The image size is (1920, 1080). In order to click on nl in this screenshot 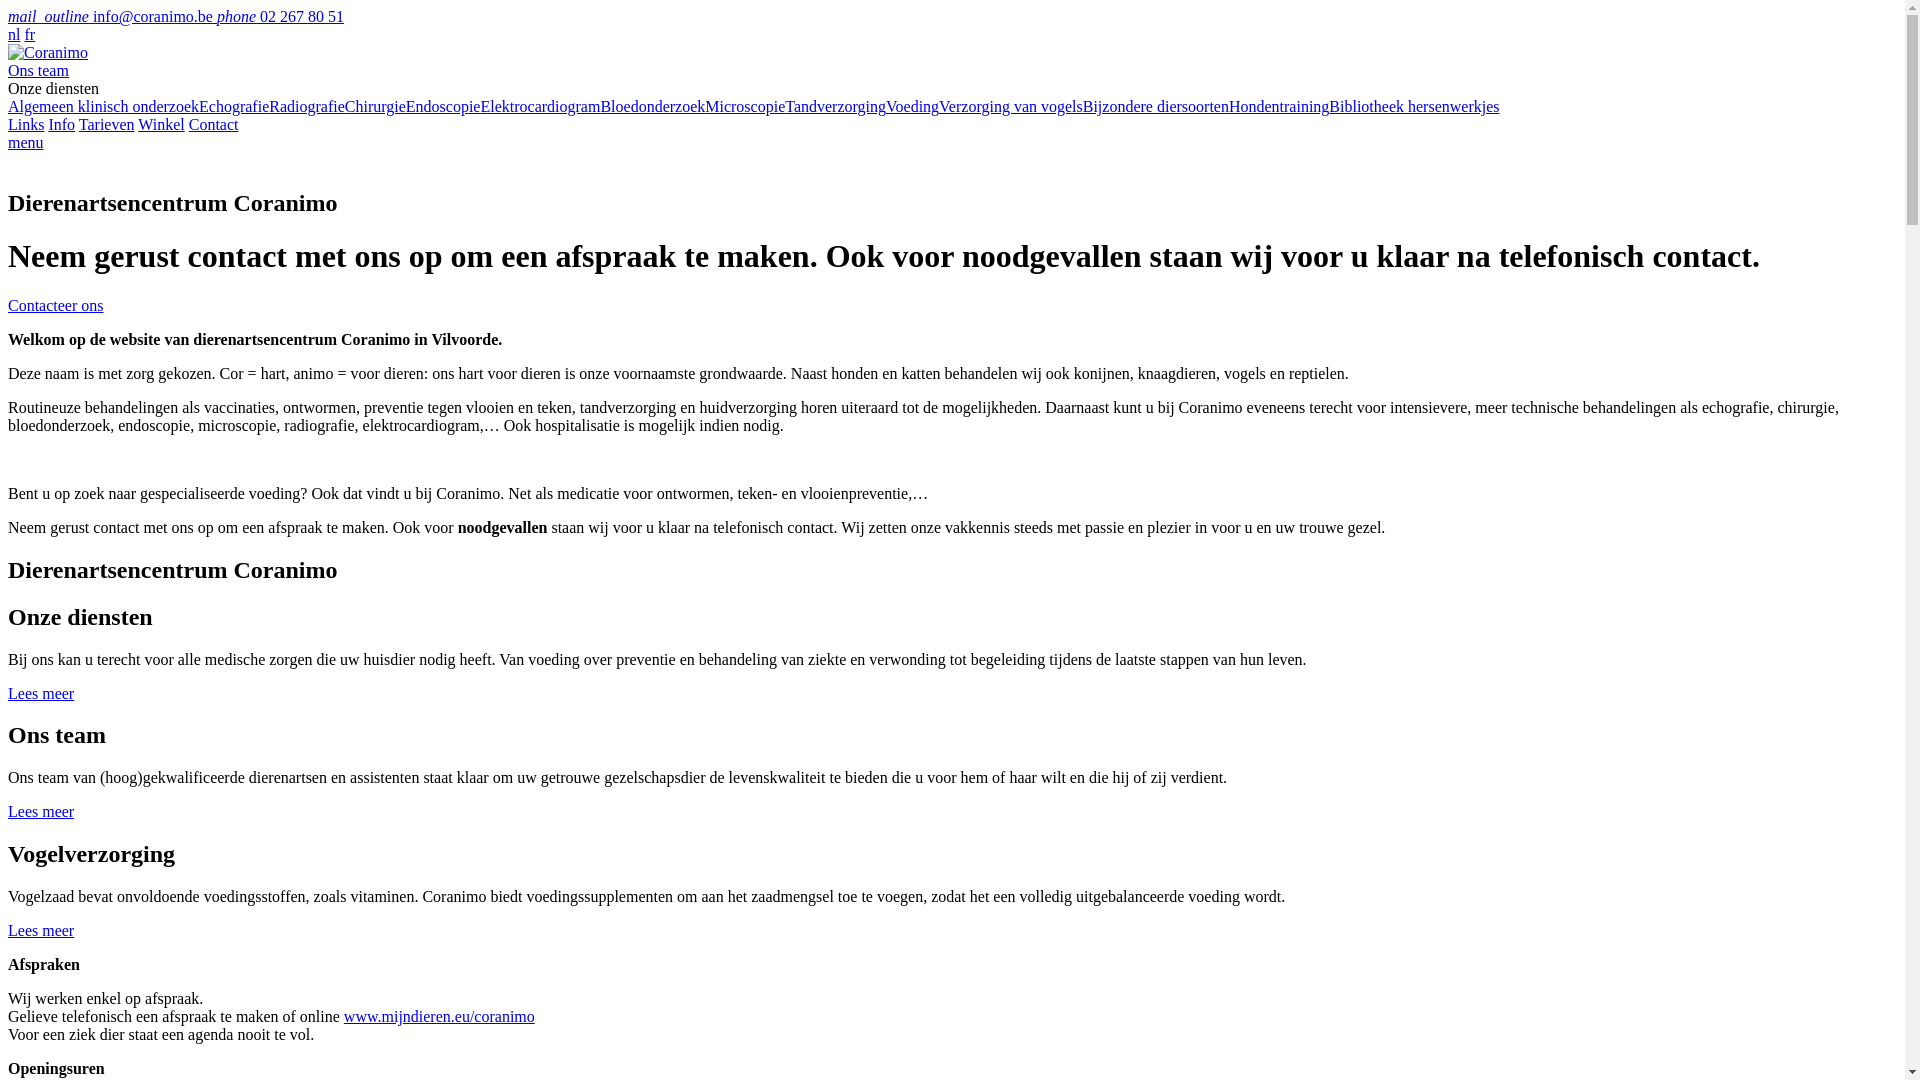, I will do `click(14, 34)`.